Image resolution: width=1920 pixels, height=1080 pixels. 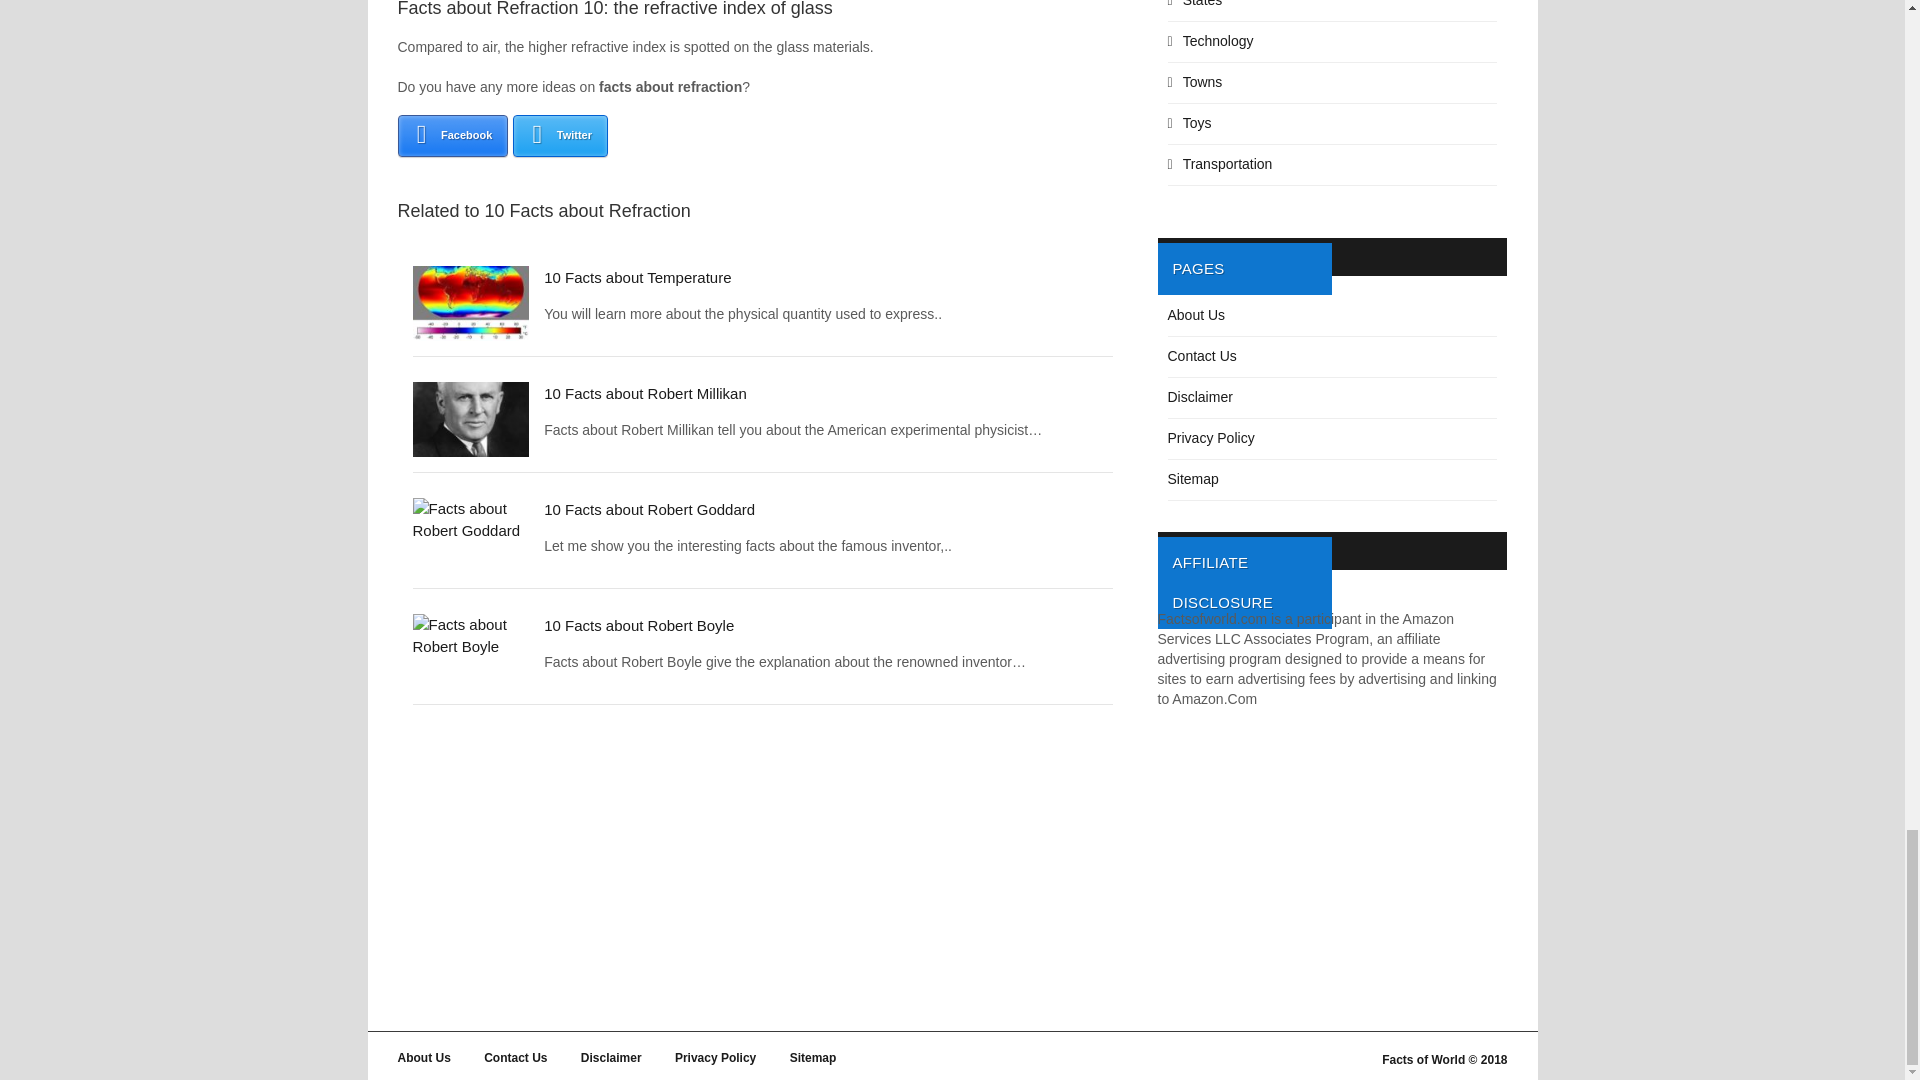 I want to click on 10 Facts about Robert Boyle, so click(x=638, y=624).